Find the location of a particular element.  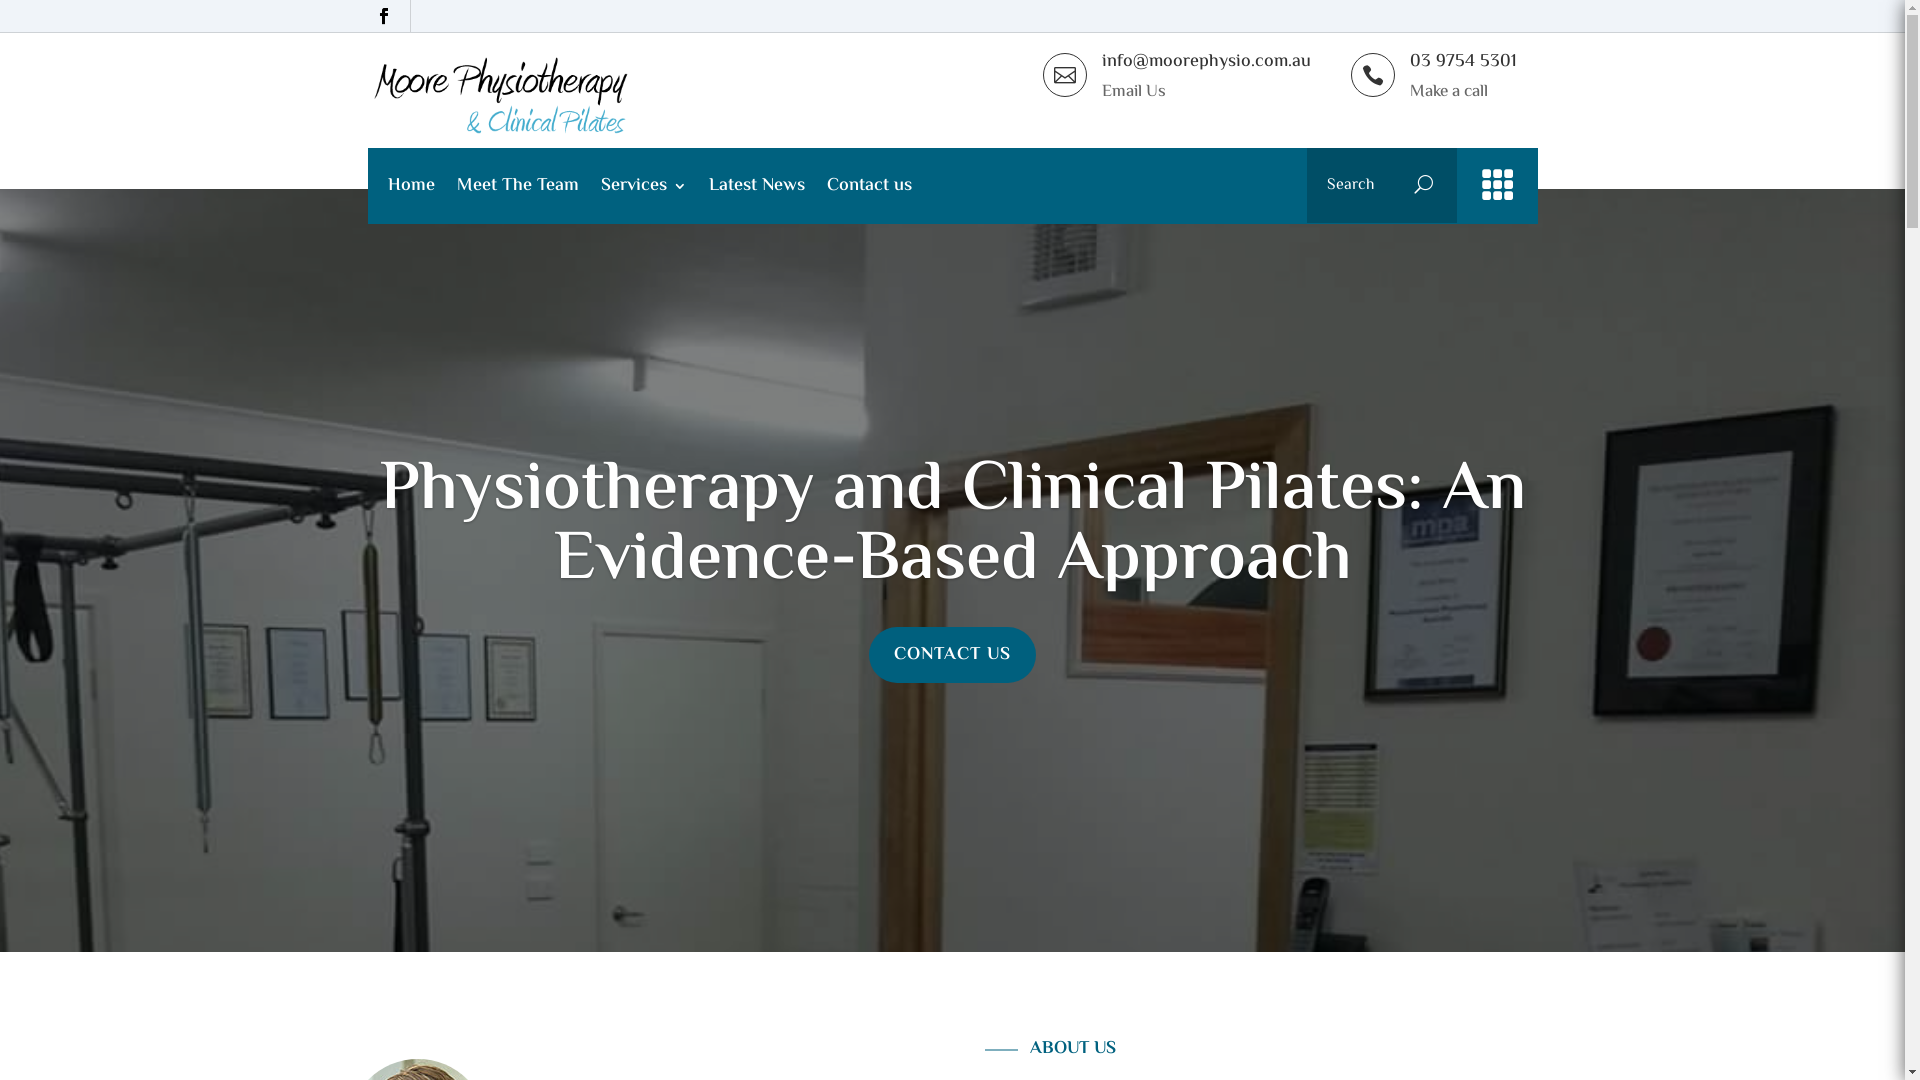

mainlogo is located at coordinates (501, 96).